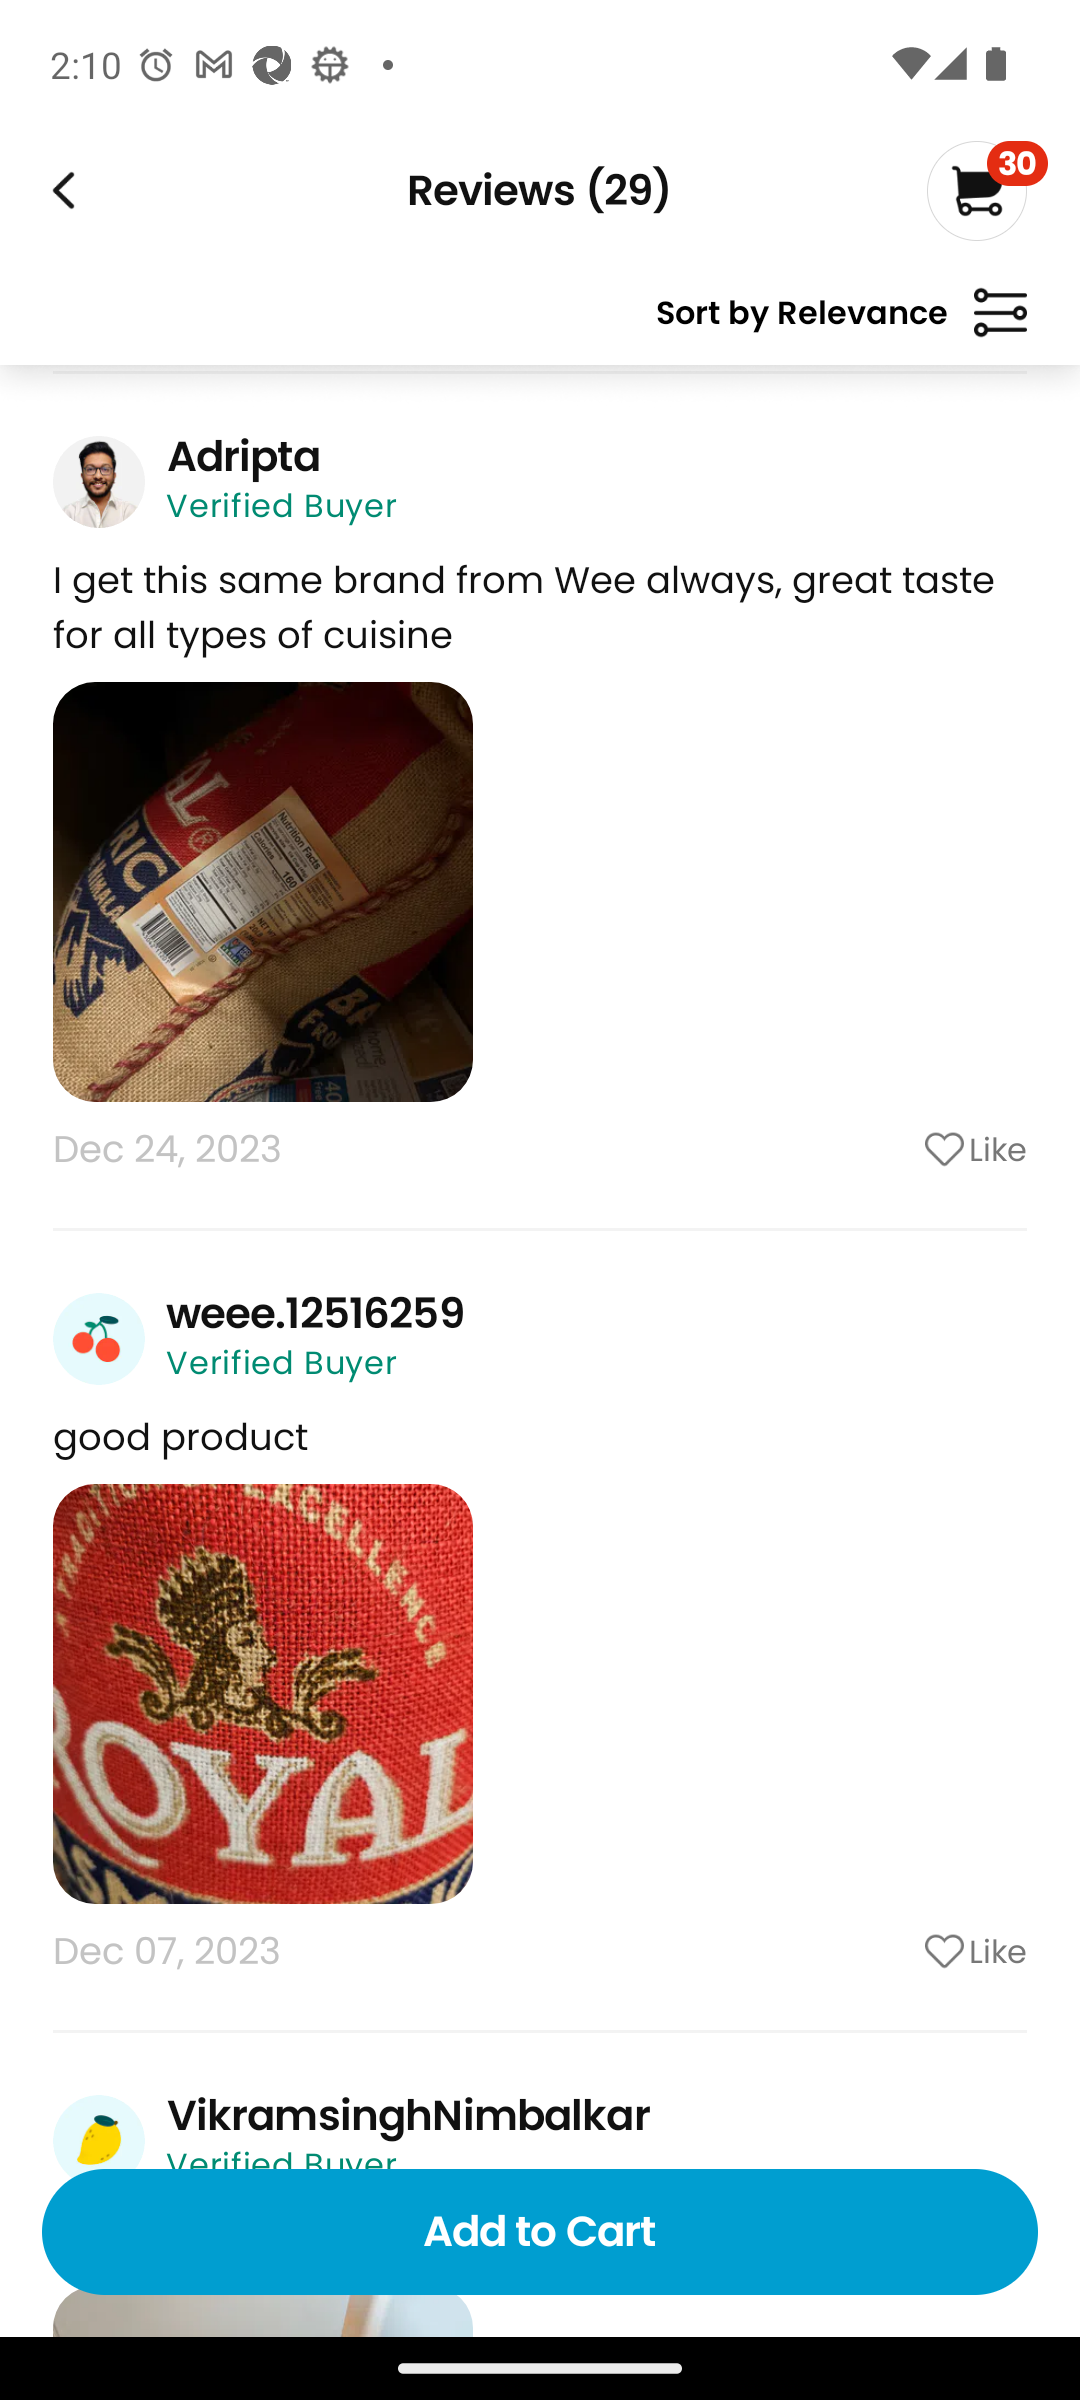  What do you see at coordinates (986, 190) in the screenshot?
I see `30` at bounding box center [986, 190].